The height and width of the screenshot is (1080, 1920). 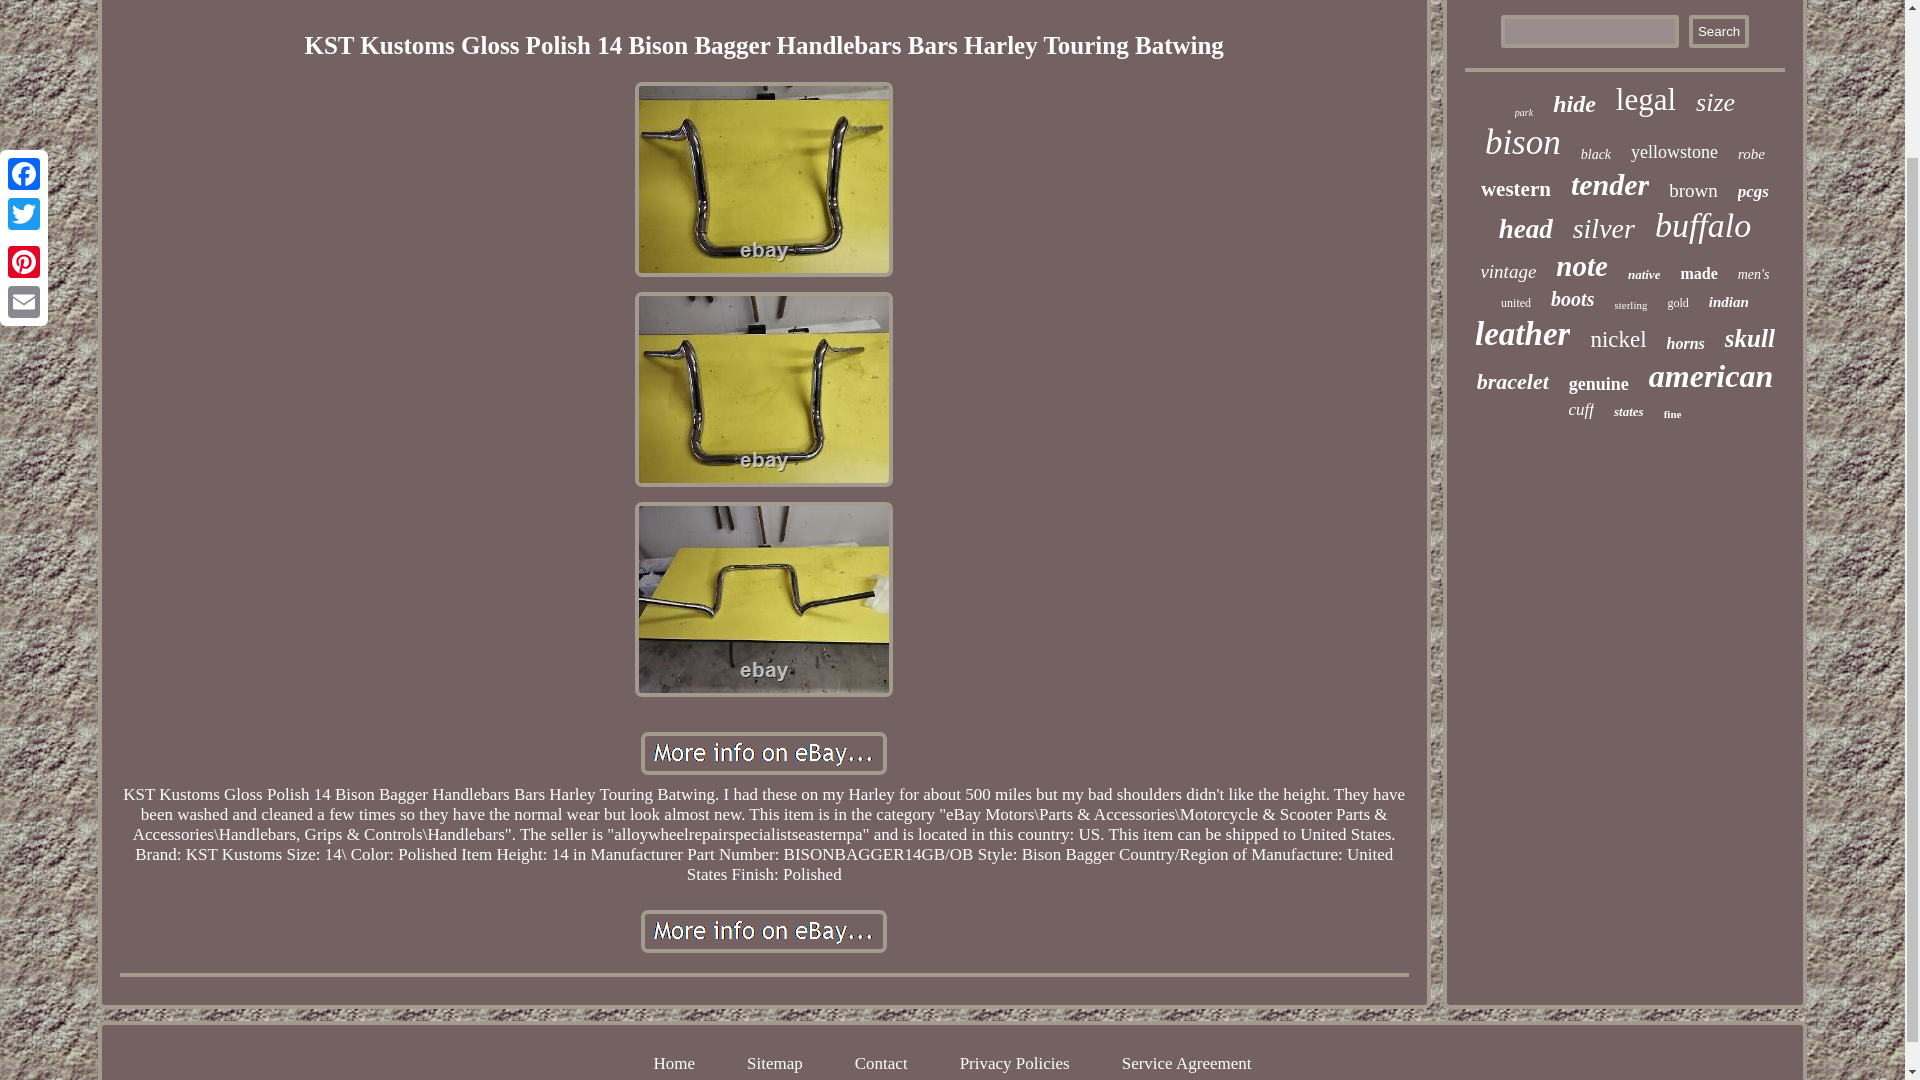 What do you see at coordinates (1754, 274) in the screenshot?
I see `men's` at bounding box center [1754, 274].